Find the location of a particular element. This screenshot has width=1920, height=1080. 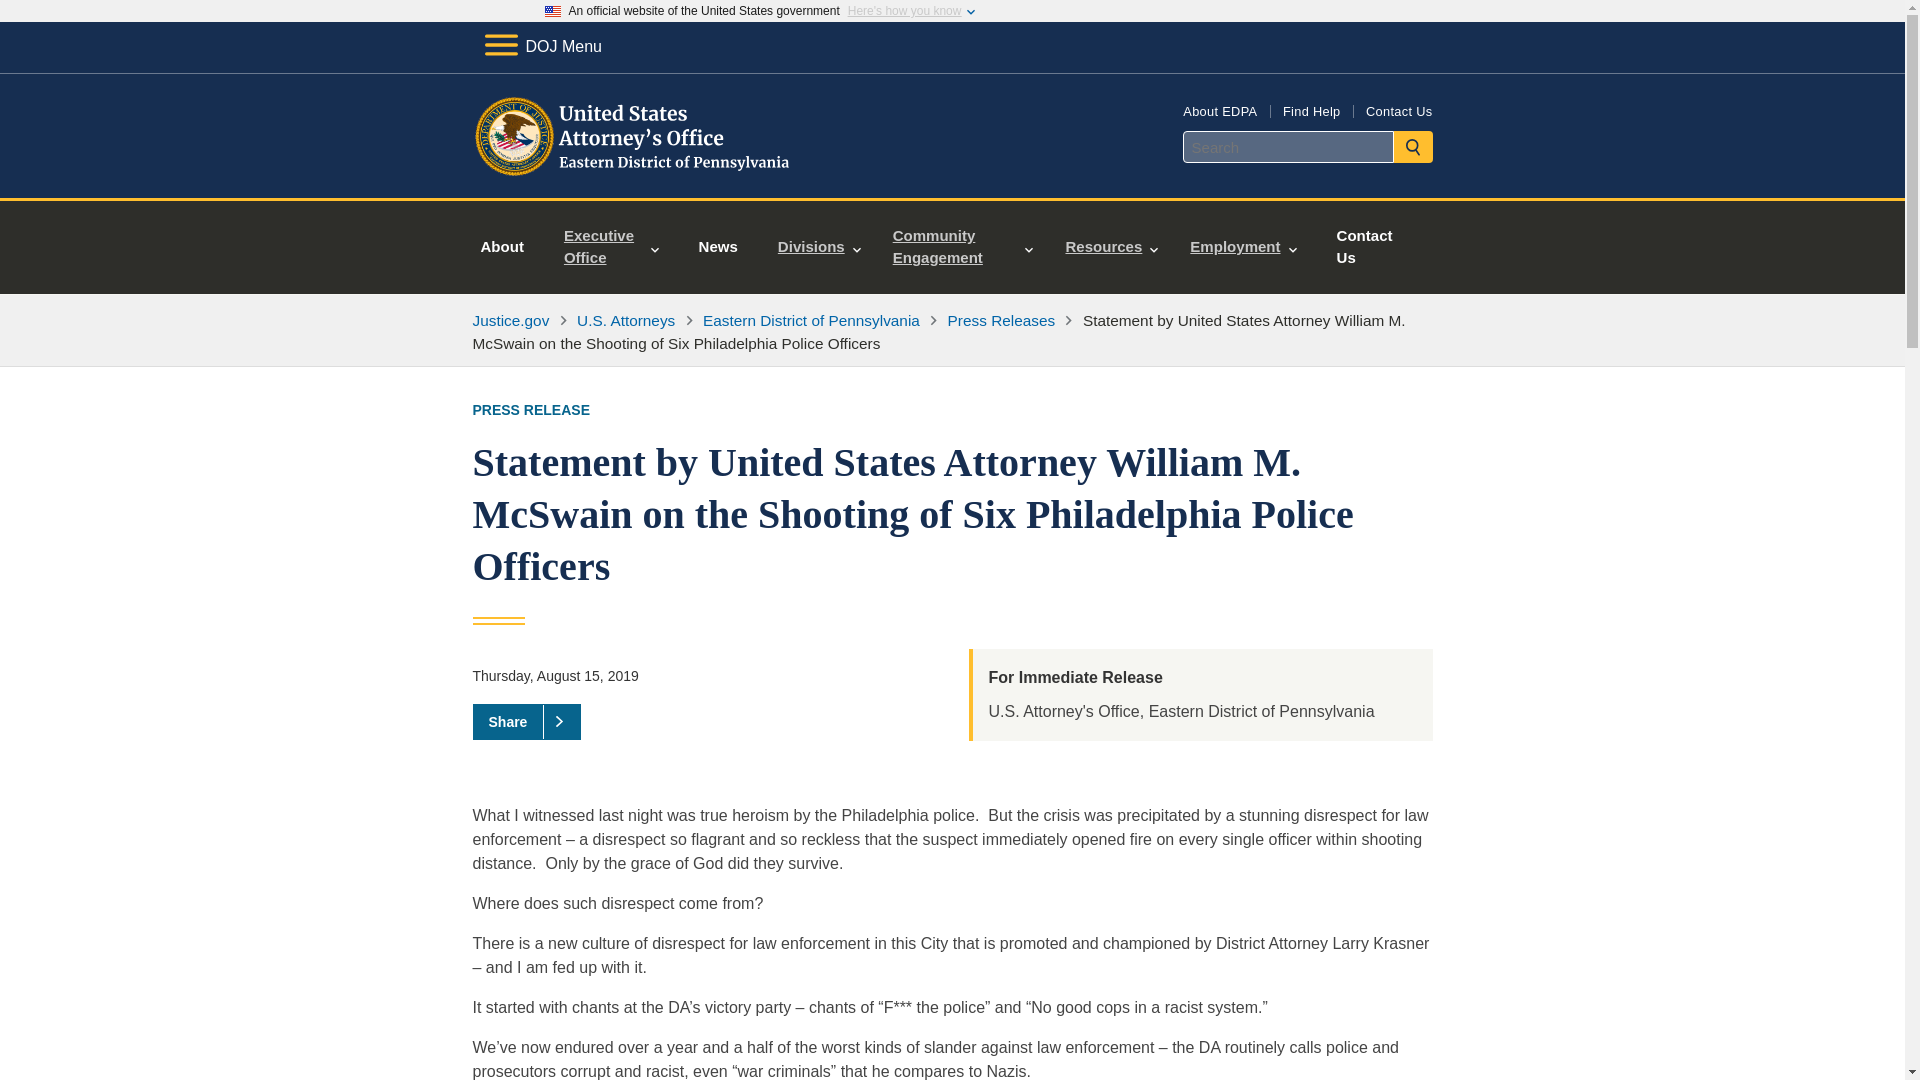

Executive Office is located at coordinates (611, 246).